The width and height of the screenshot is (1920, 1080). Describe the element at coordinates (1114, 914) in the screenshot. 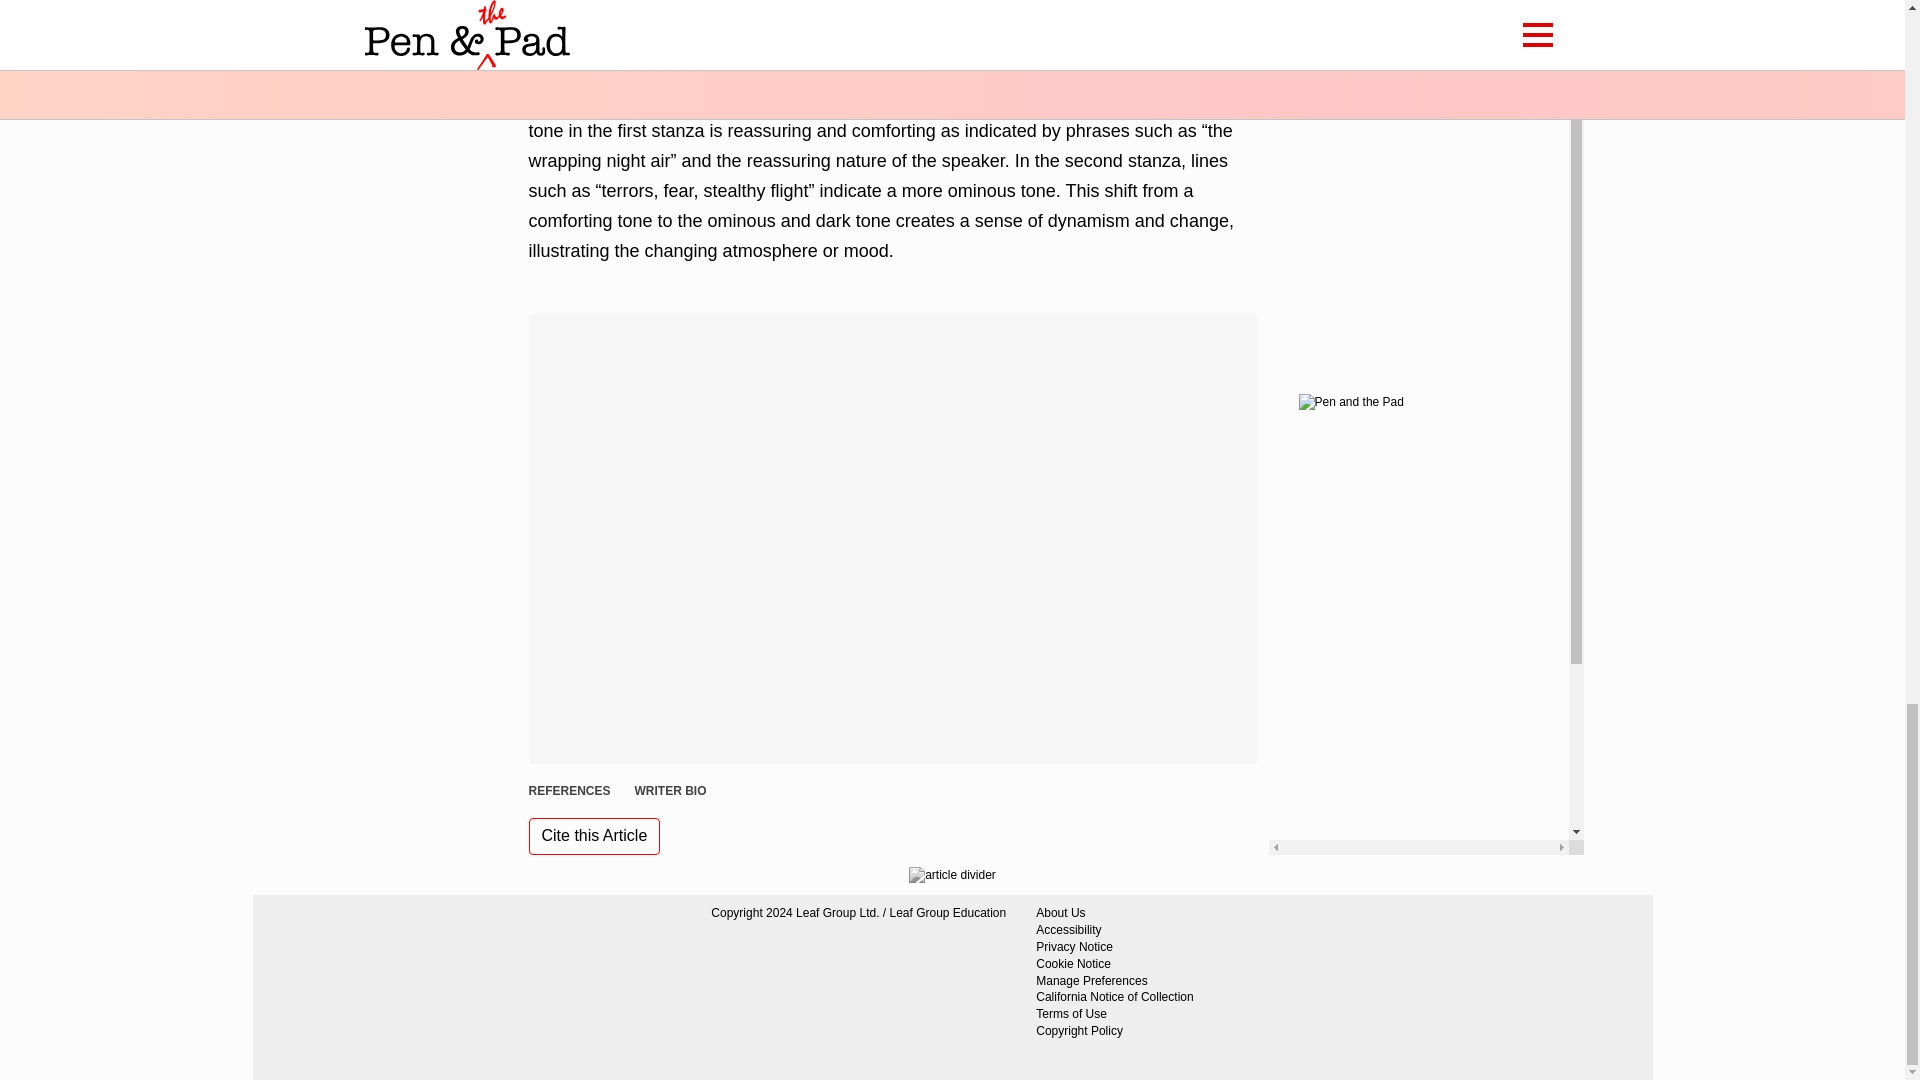

I see `About Us` at that location.